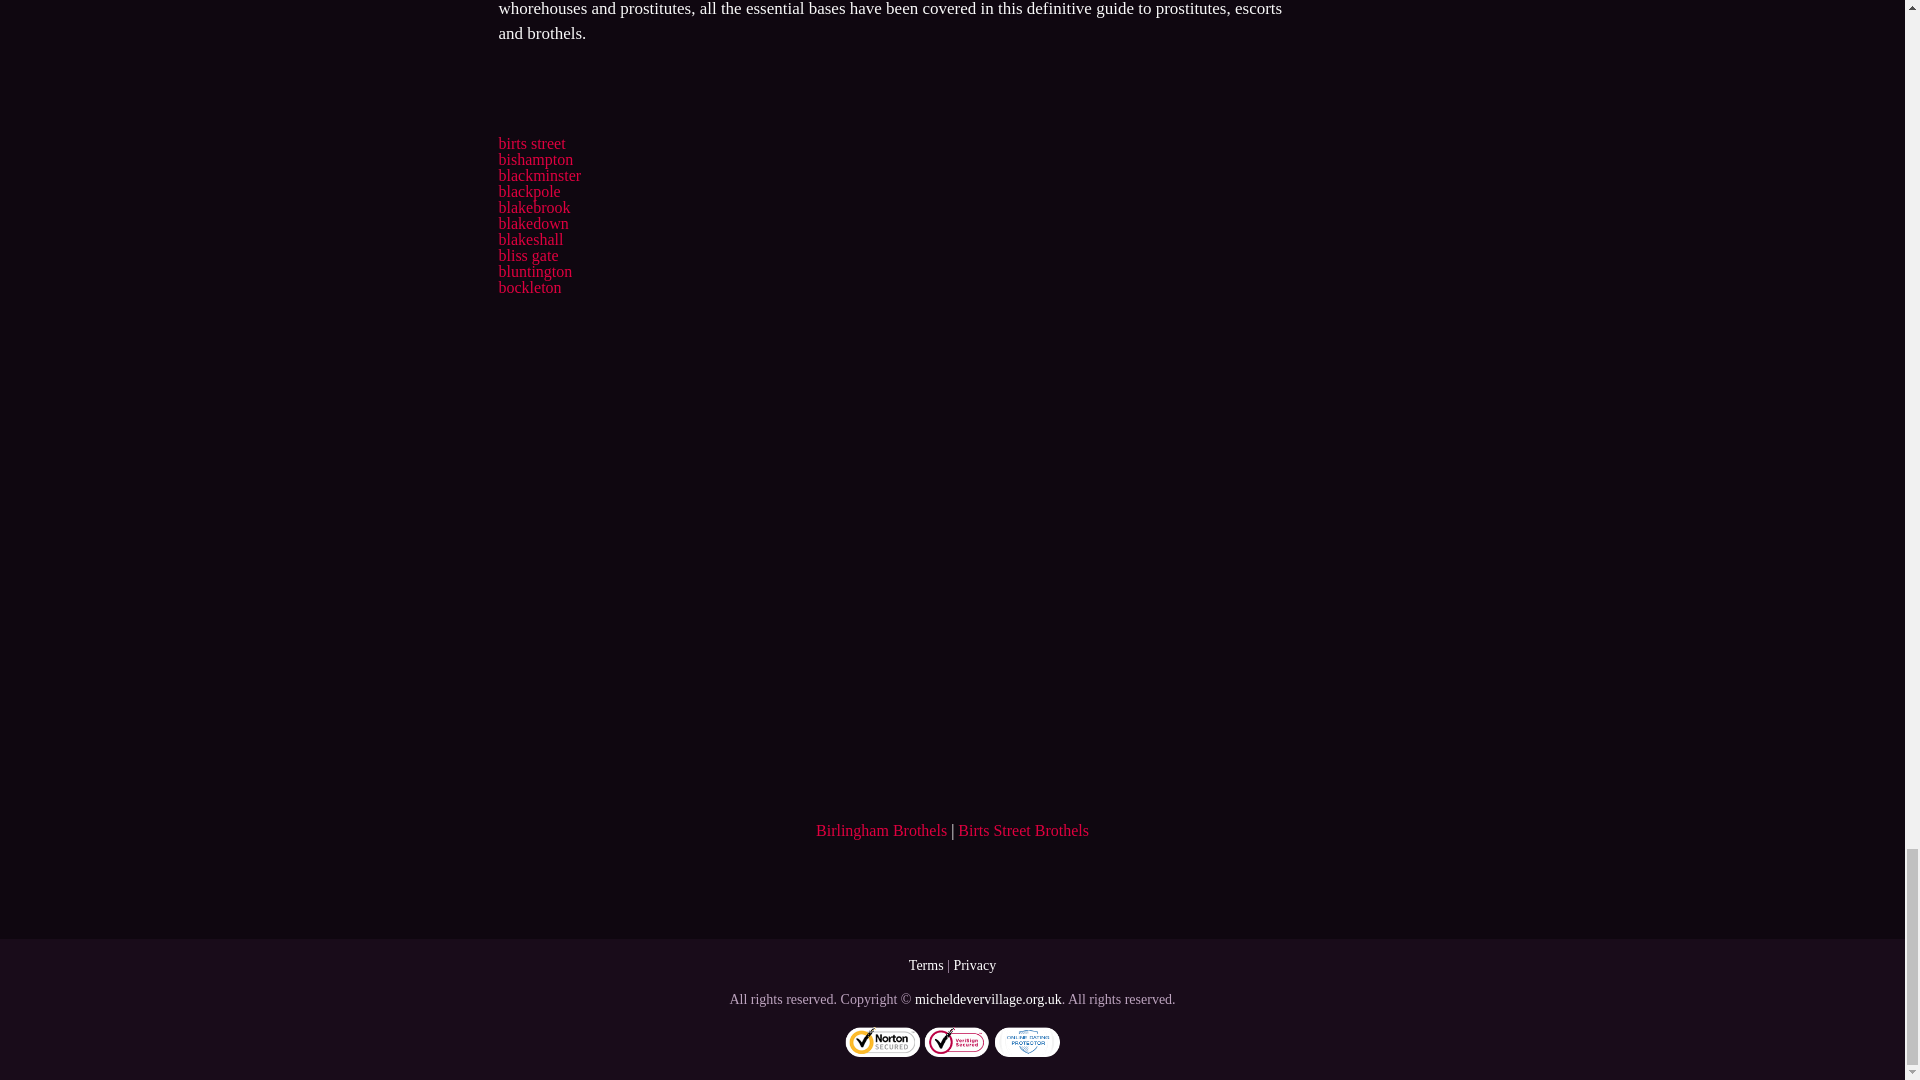 The height and width of the screenshot is (1080, 1920). I want to click on bockleton, so click(528, 286).